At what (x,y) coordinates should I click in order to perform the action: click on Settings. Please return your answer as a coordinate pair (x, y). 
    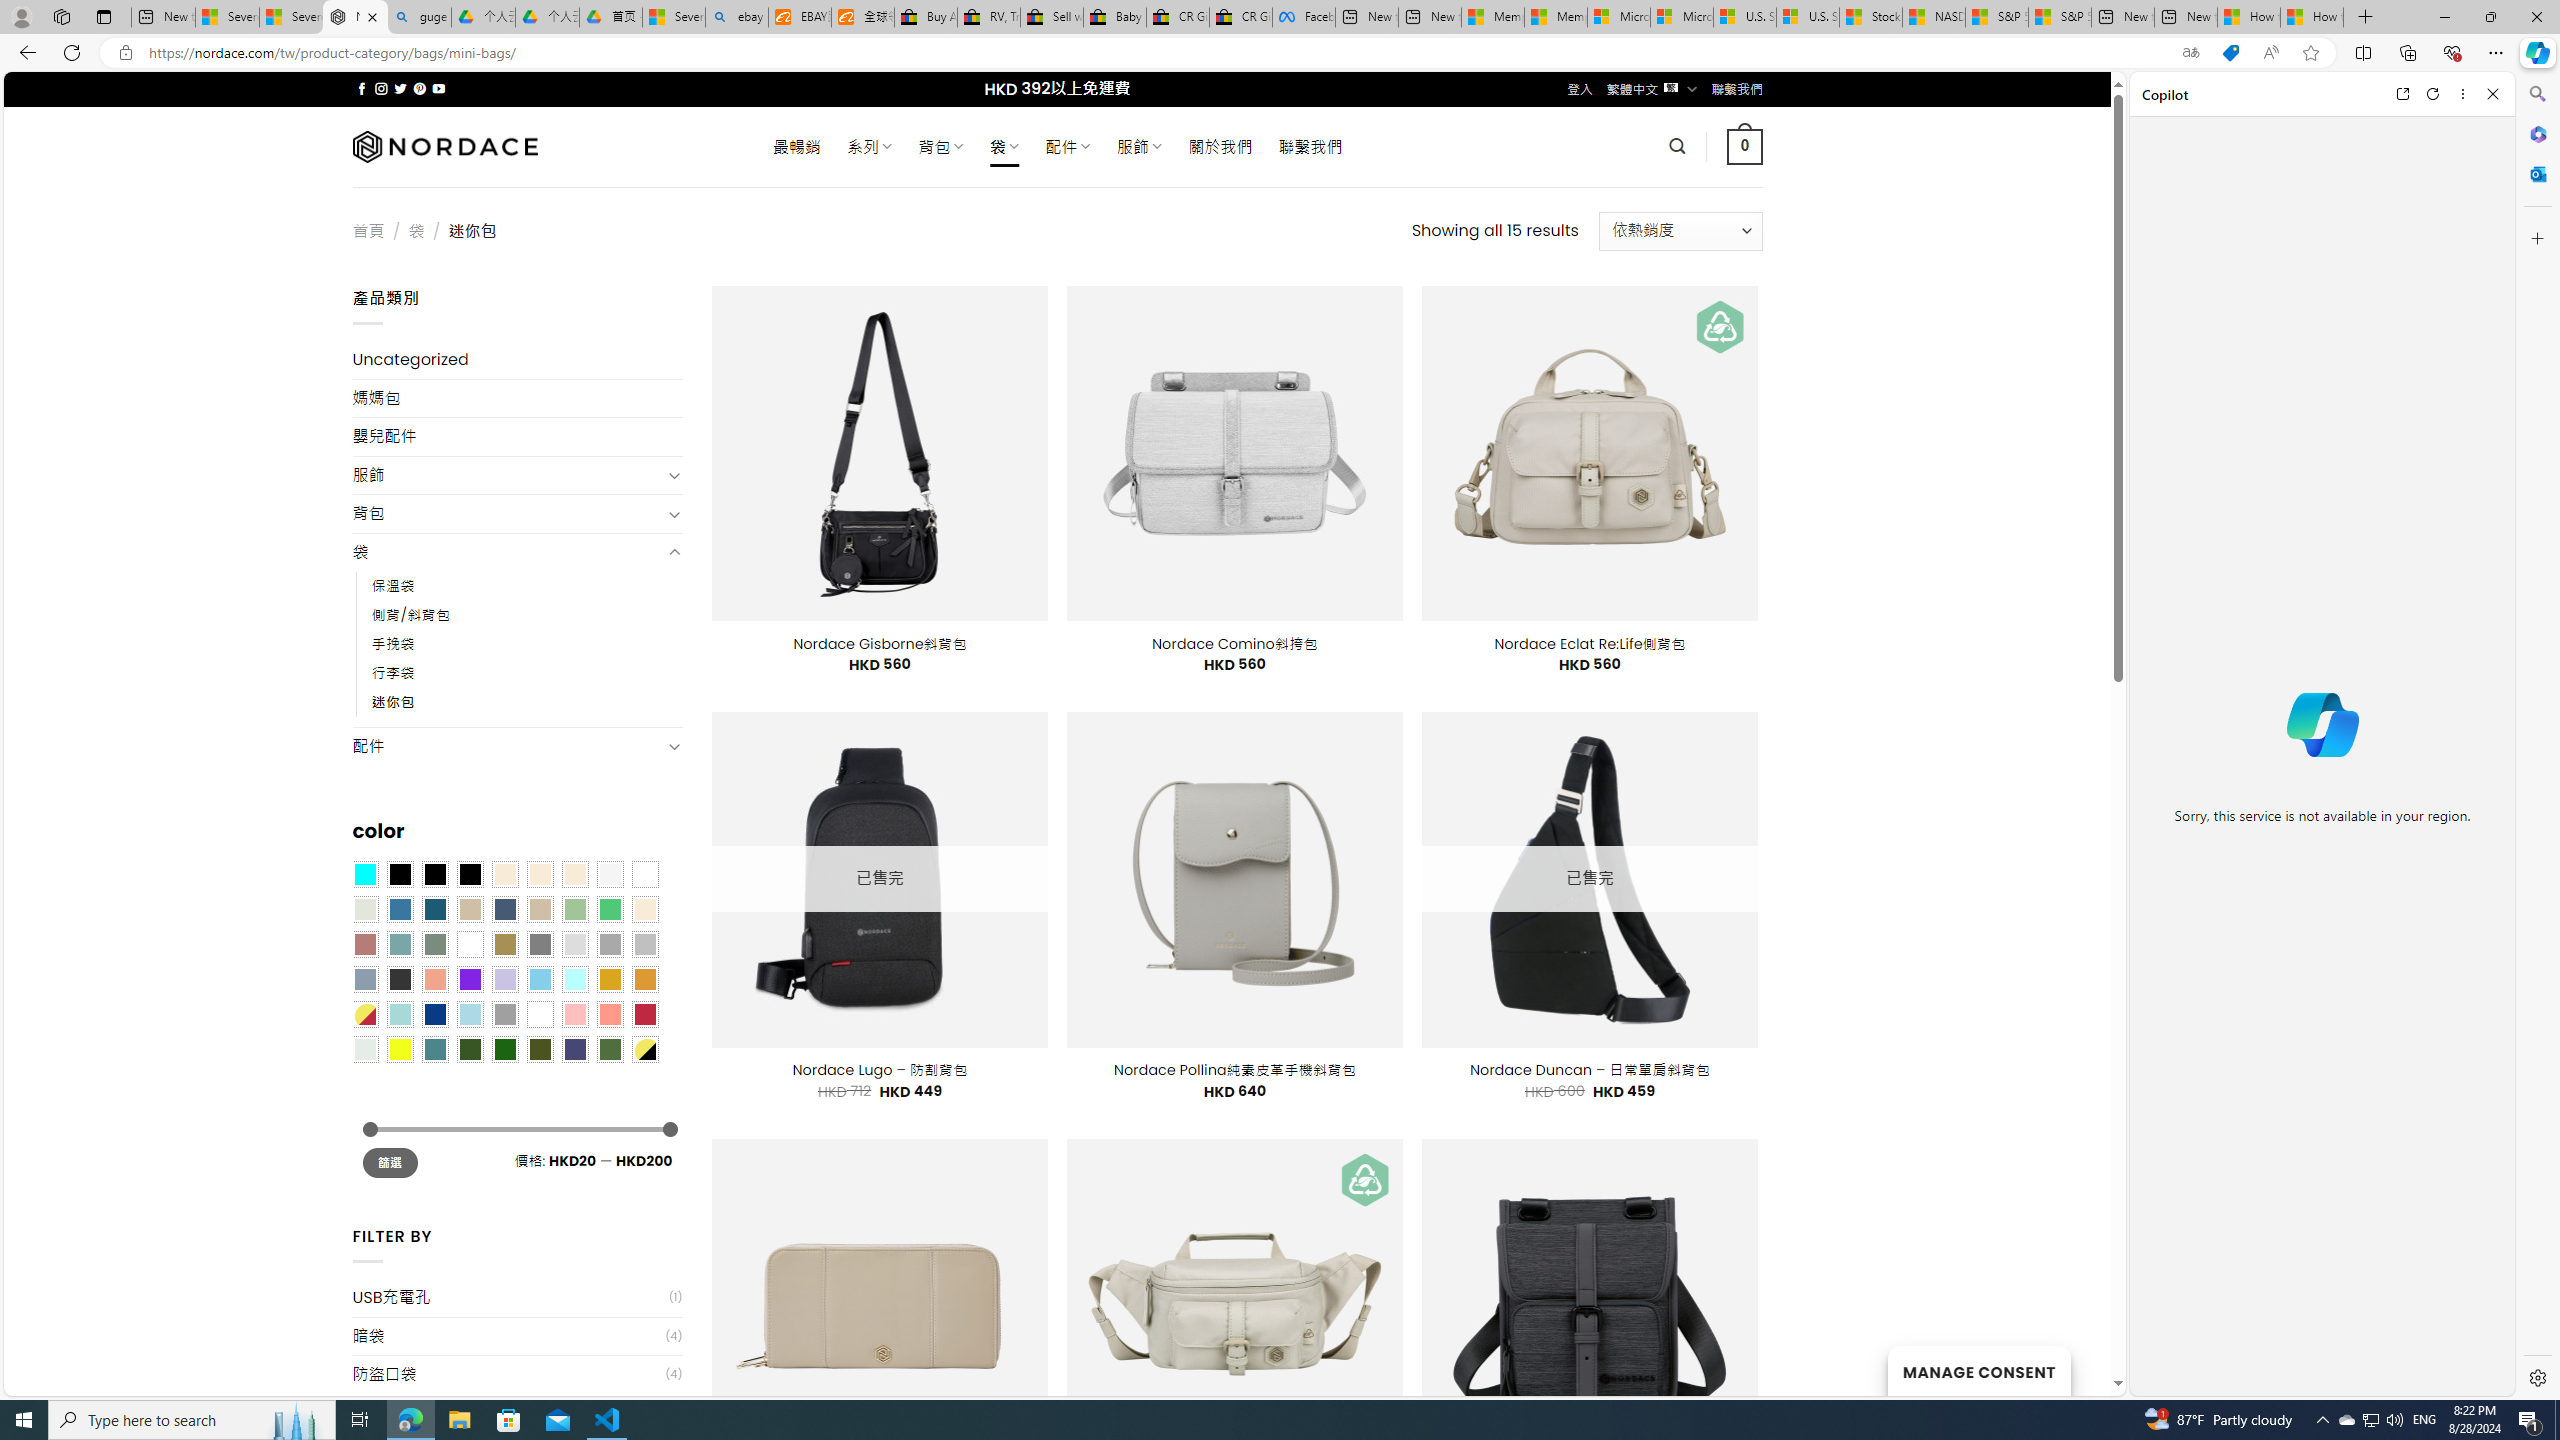
    Looking at the image, I should click on (2536, 1377).